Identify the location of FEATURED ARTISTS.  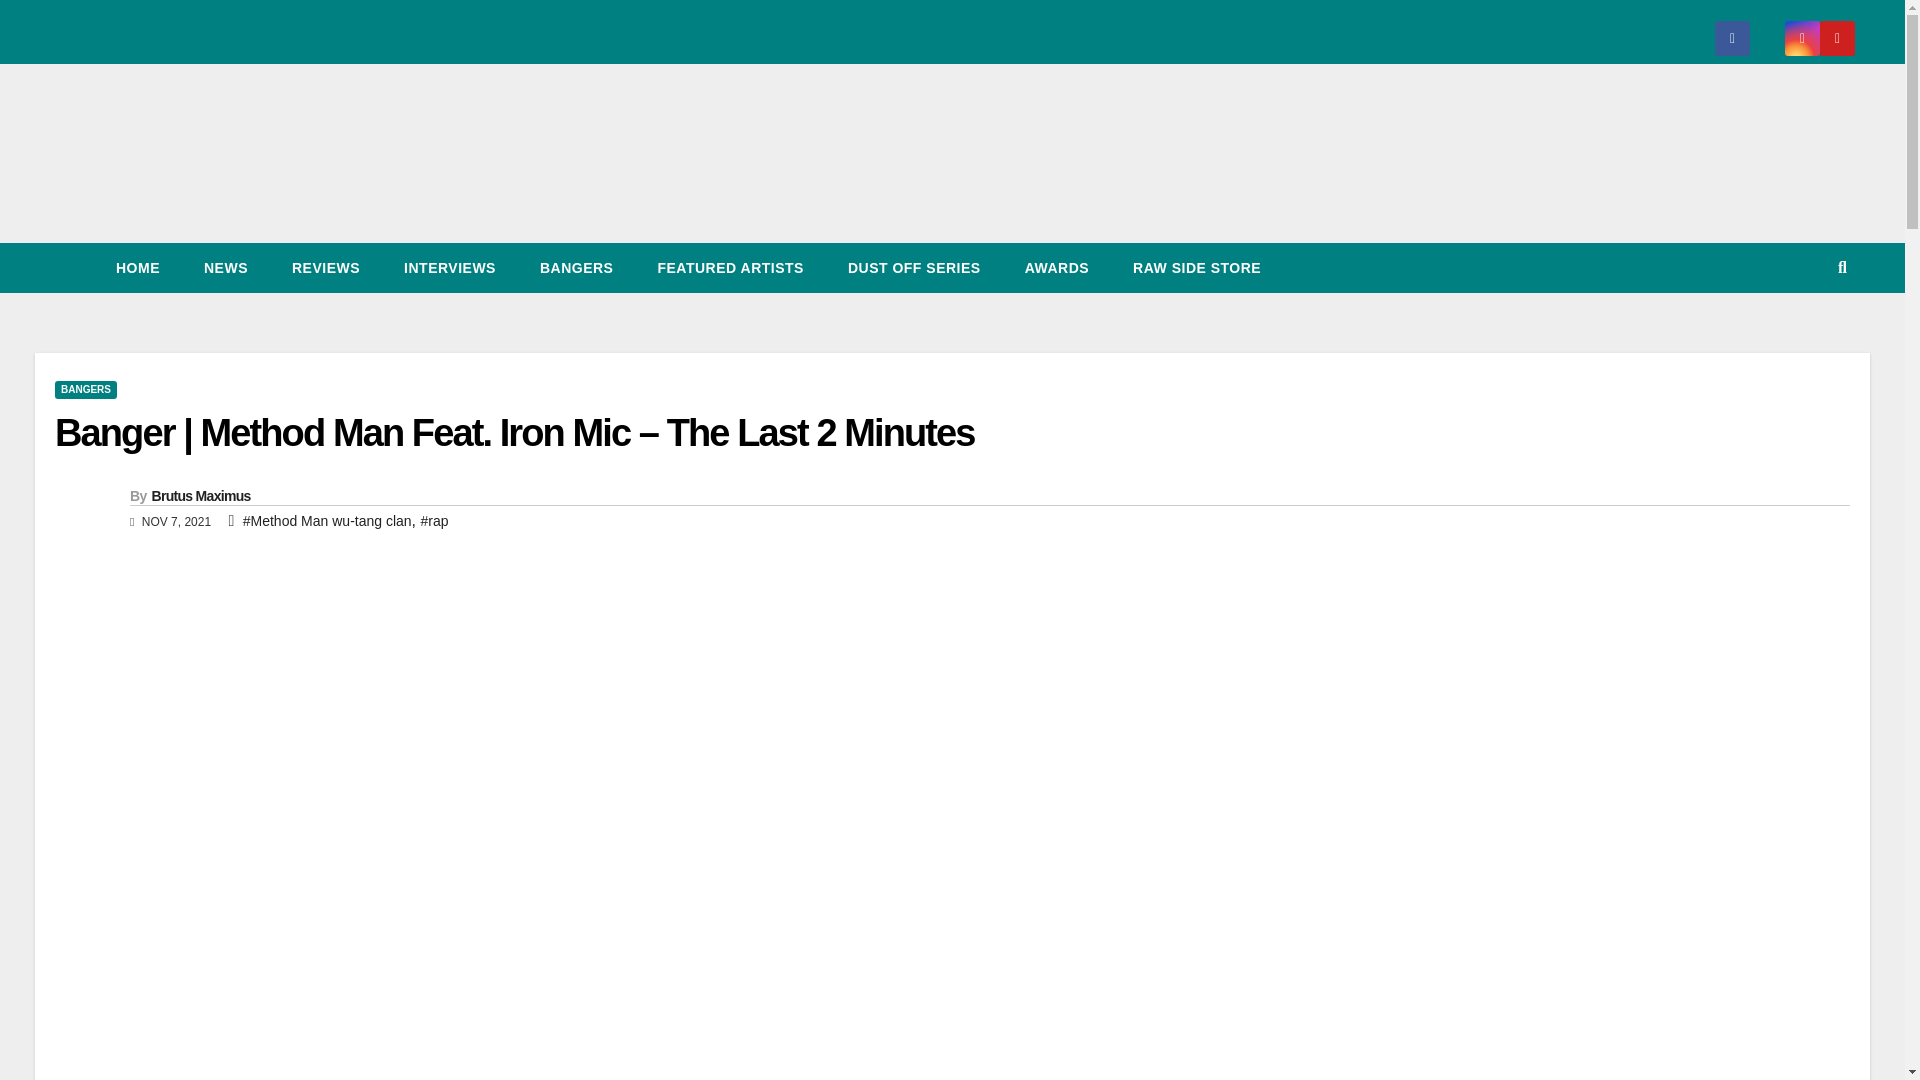
(730, 268).